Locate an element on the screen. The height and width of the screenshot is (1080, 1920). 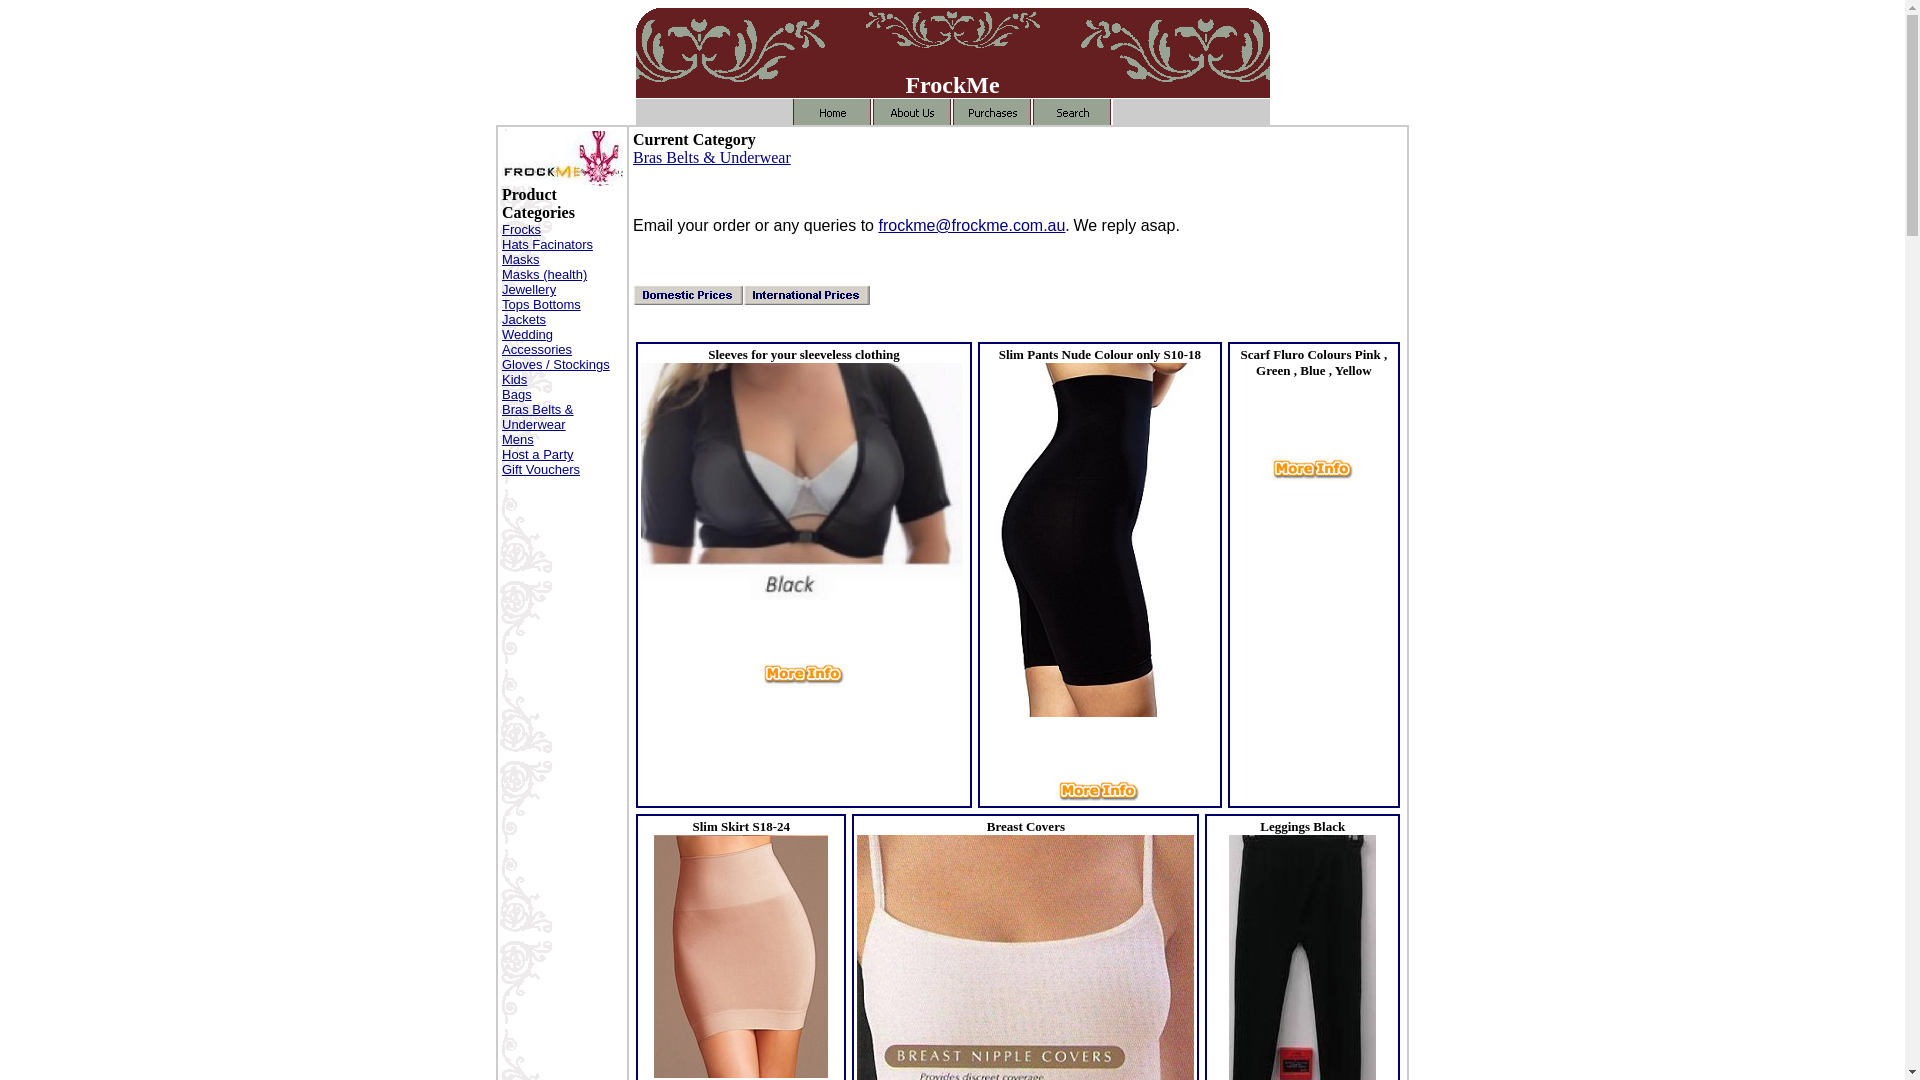
Gloves / Stockings is located at coordinates (556, 364).